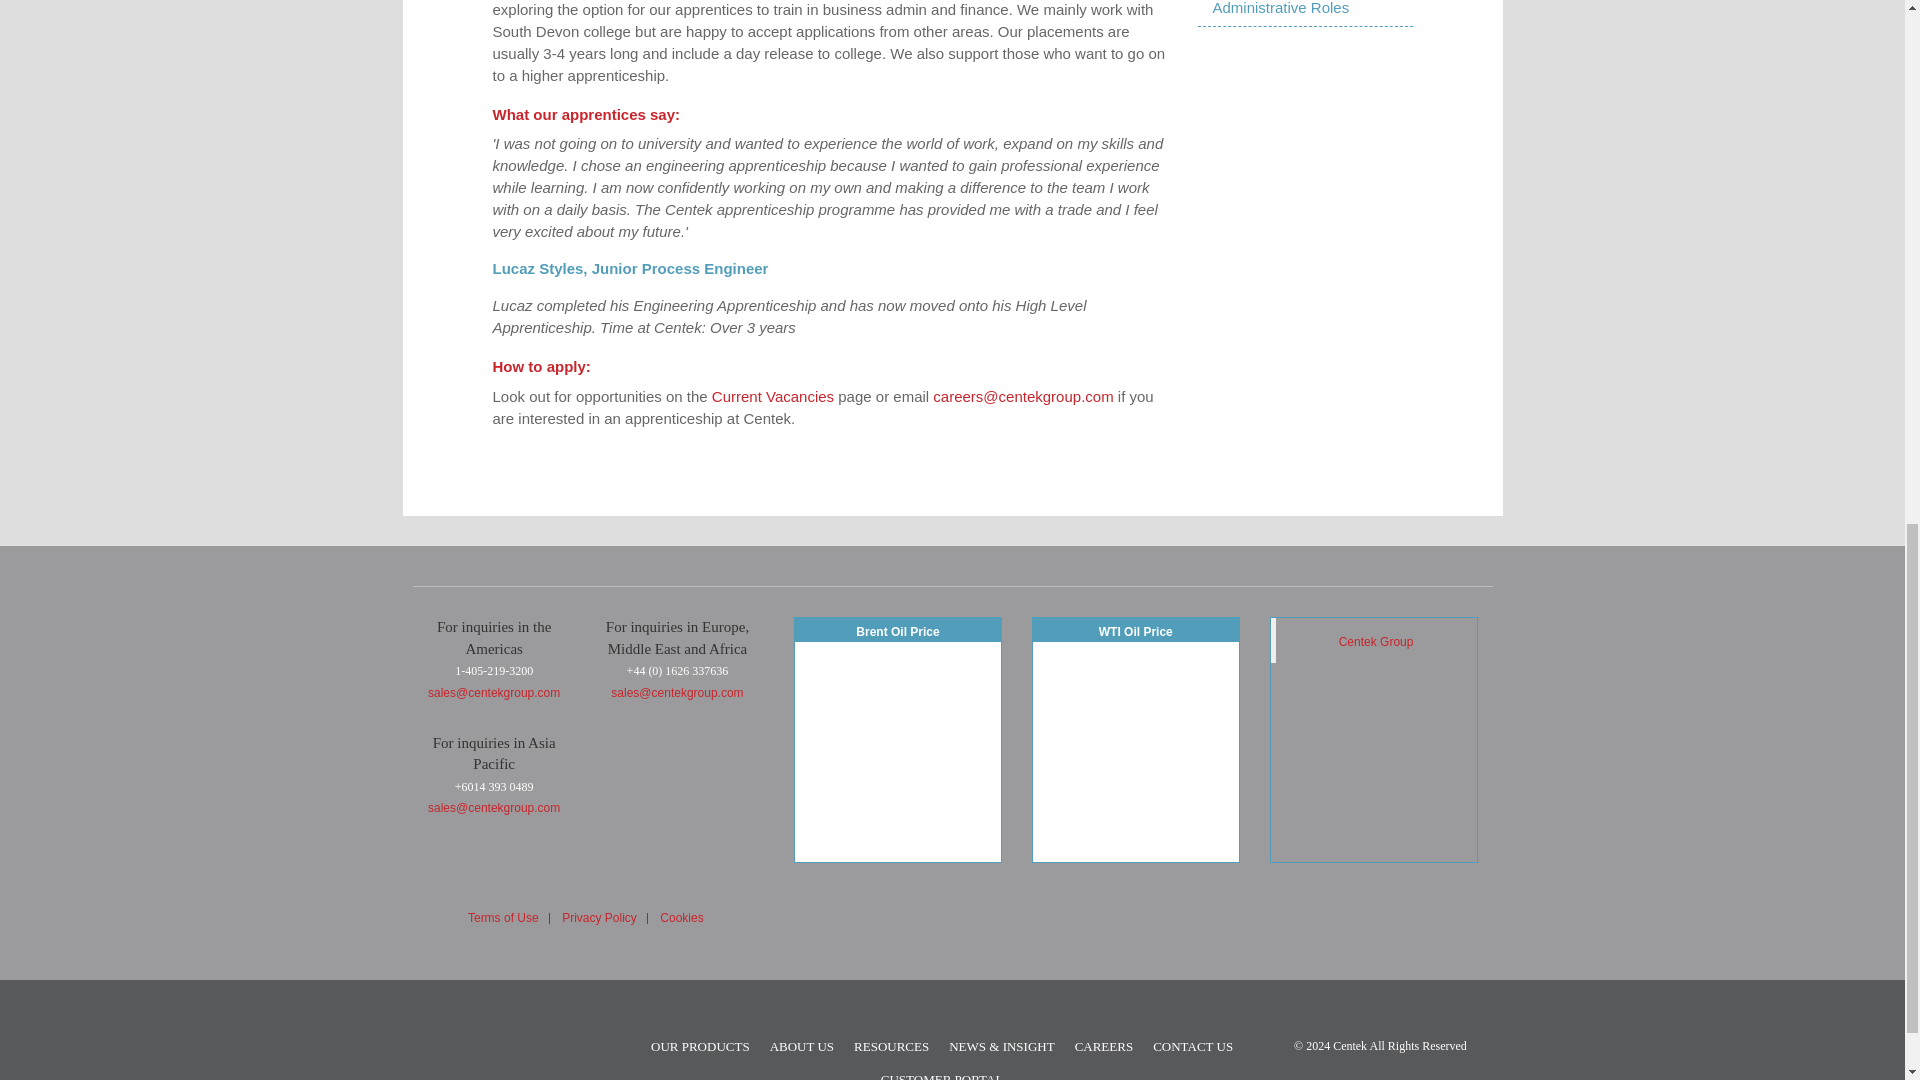 This screenshot has height=1080, width=1920. What do you see at coordinates (504, 918) in the screenshot?
I see `Terms of Use` at bounding box center [504, 918].